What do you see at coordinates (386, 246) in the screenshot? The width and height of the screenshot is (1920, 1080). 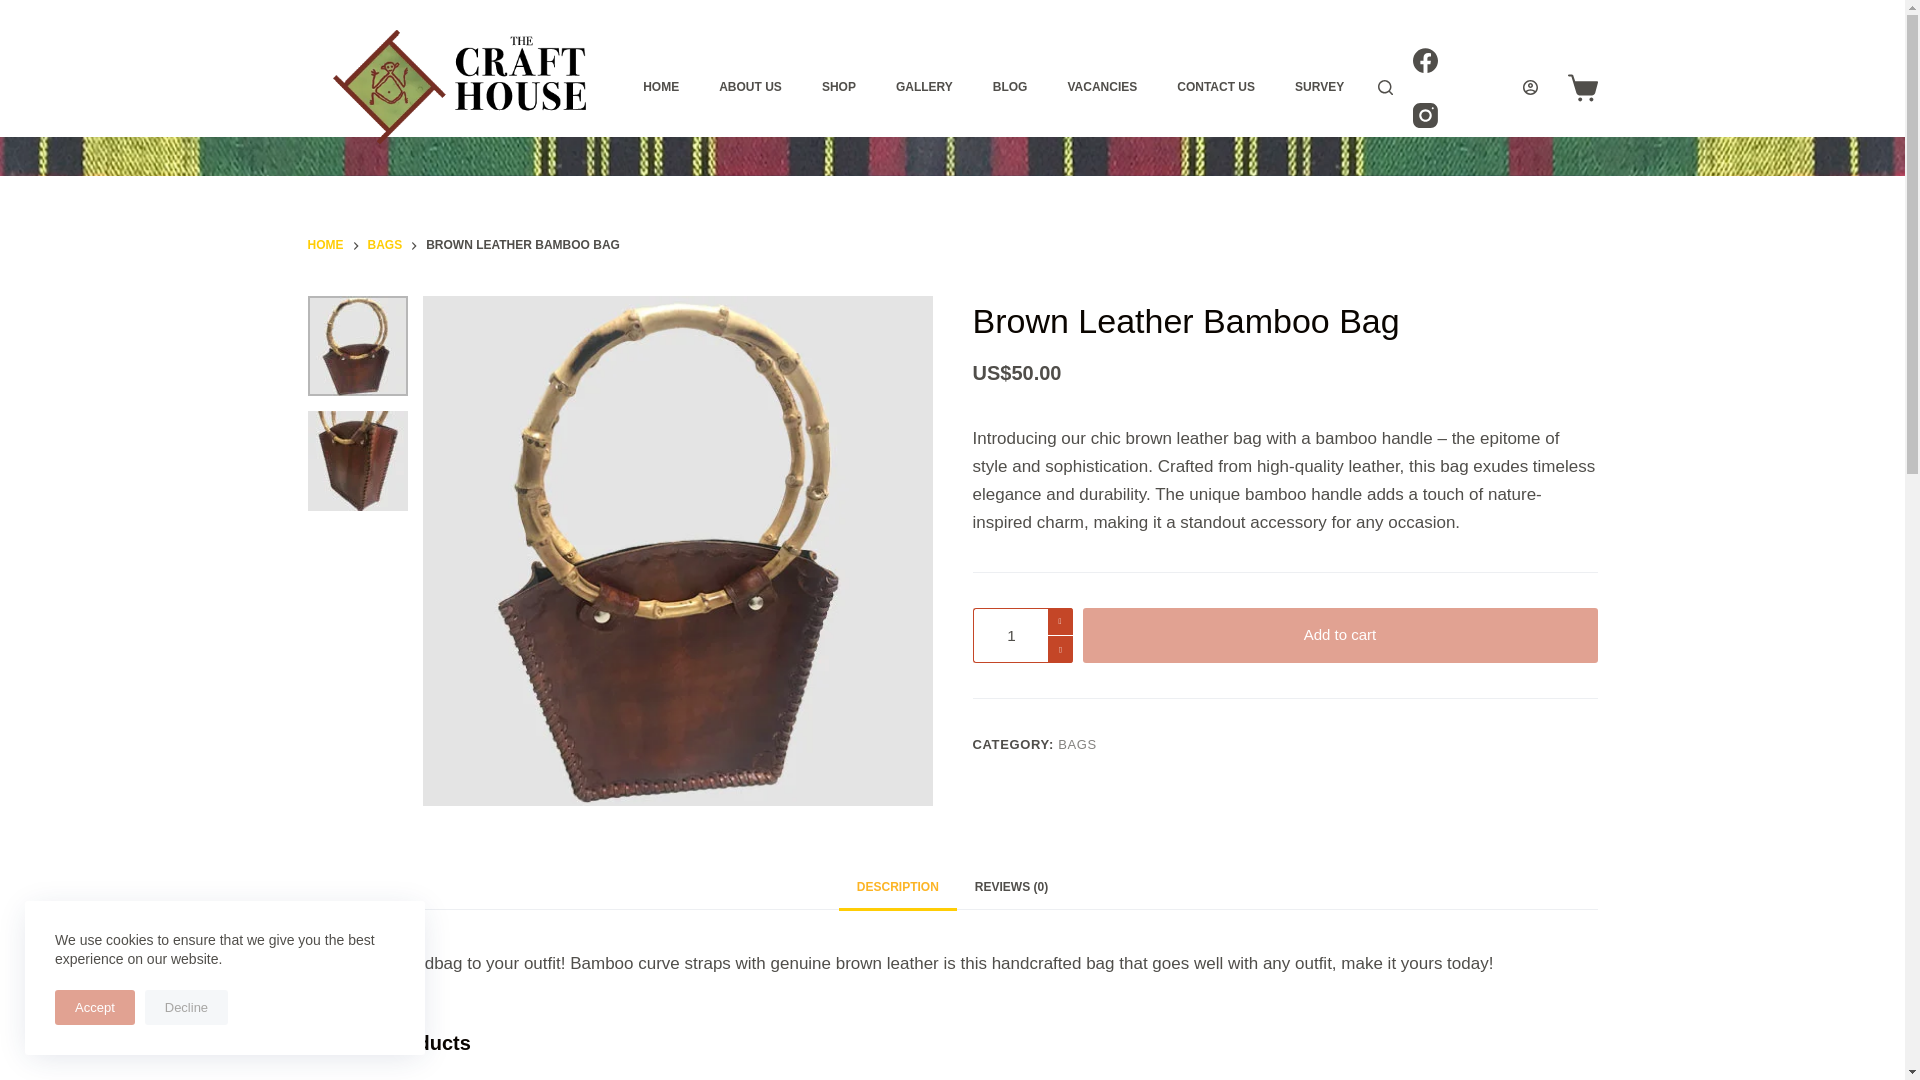 I see `BAGS` at bounding box center [386, 246].